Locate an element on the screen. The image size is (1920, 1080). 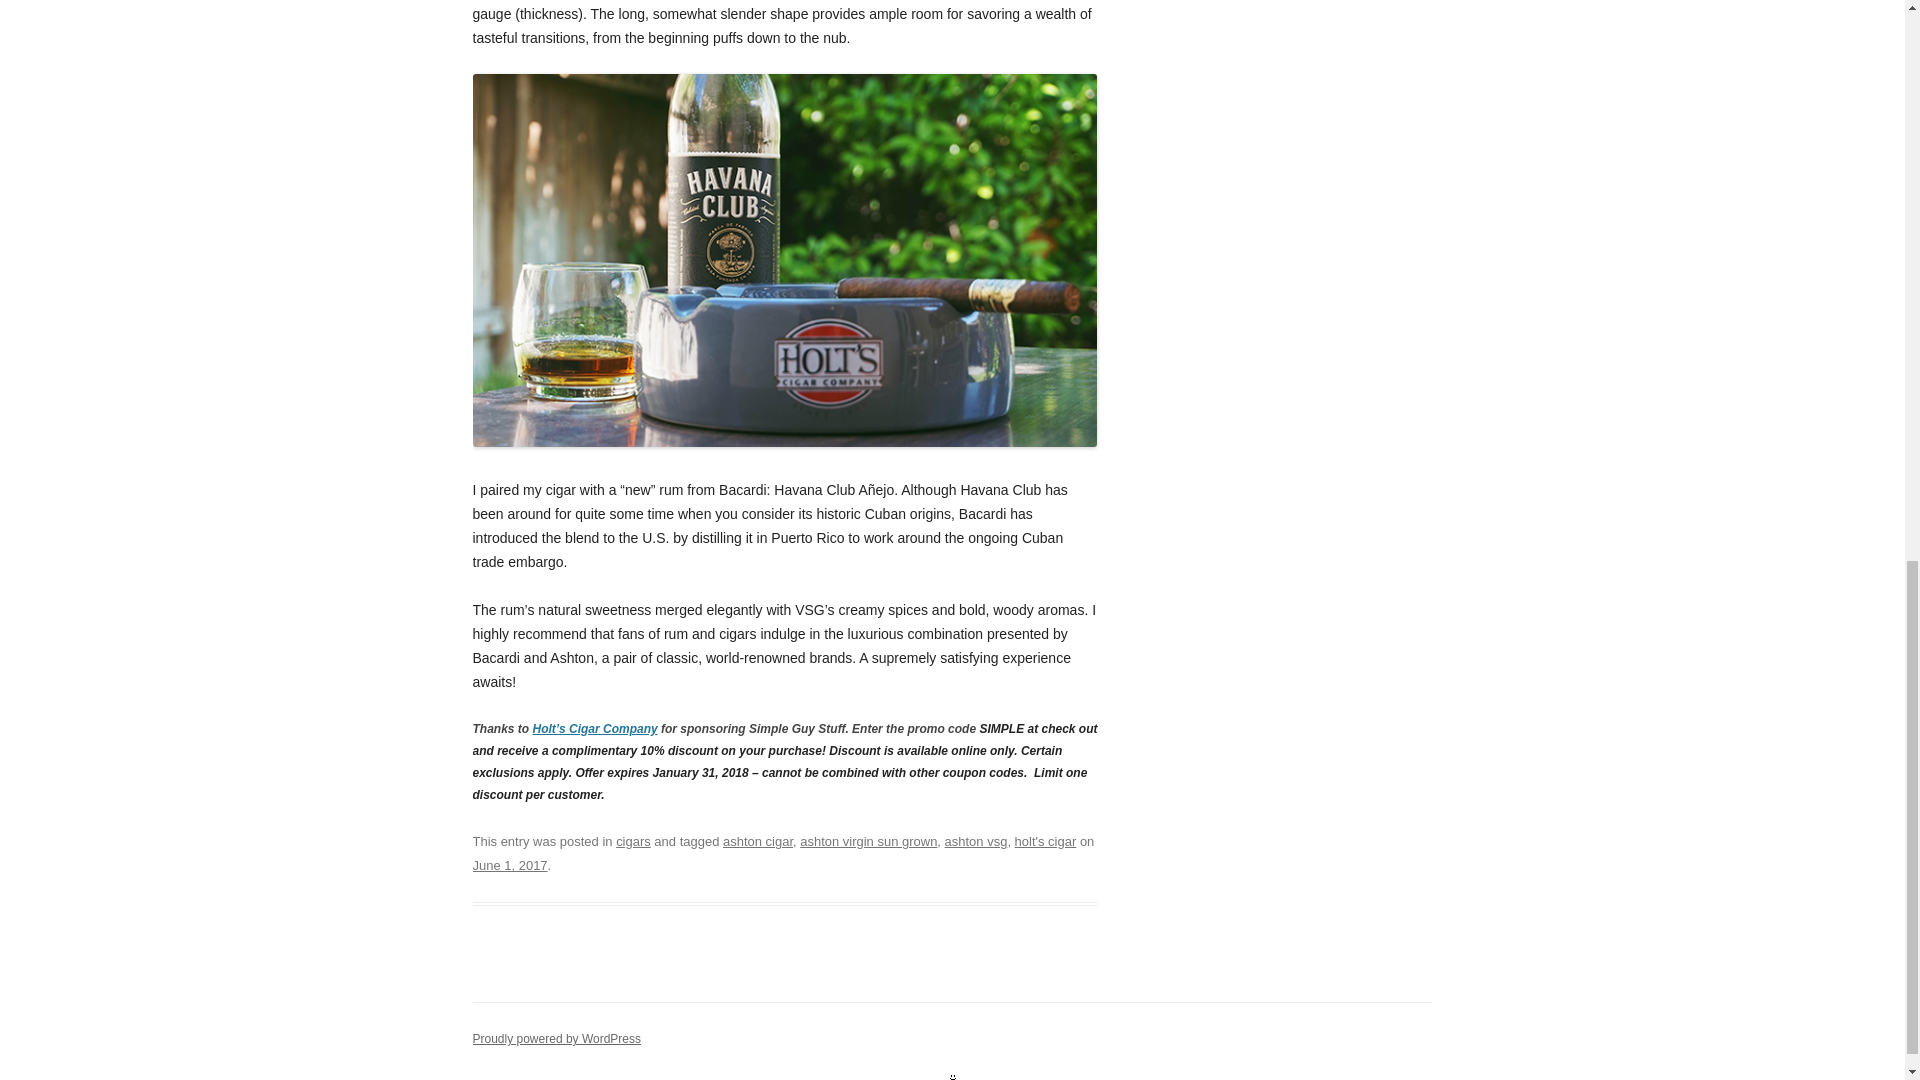
Semantic Personal Publishing Platform is located at coordinates (556, 1039).